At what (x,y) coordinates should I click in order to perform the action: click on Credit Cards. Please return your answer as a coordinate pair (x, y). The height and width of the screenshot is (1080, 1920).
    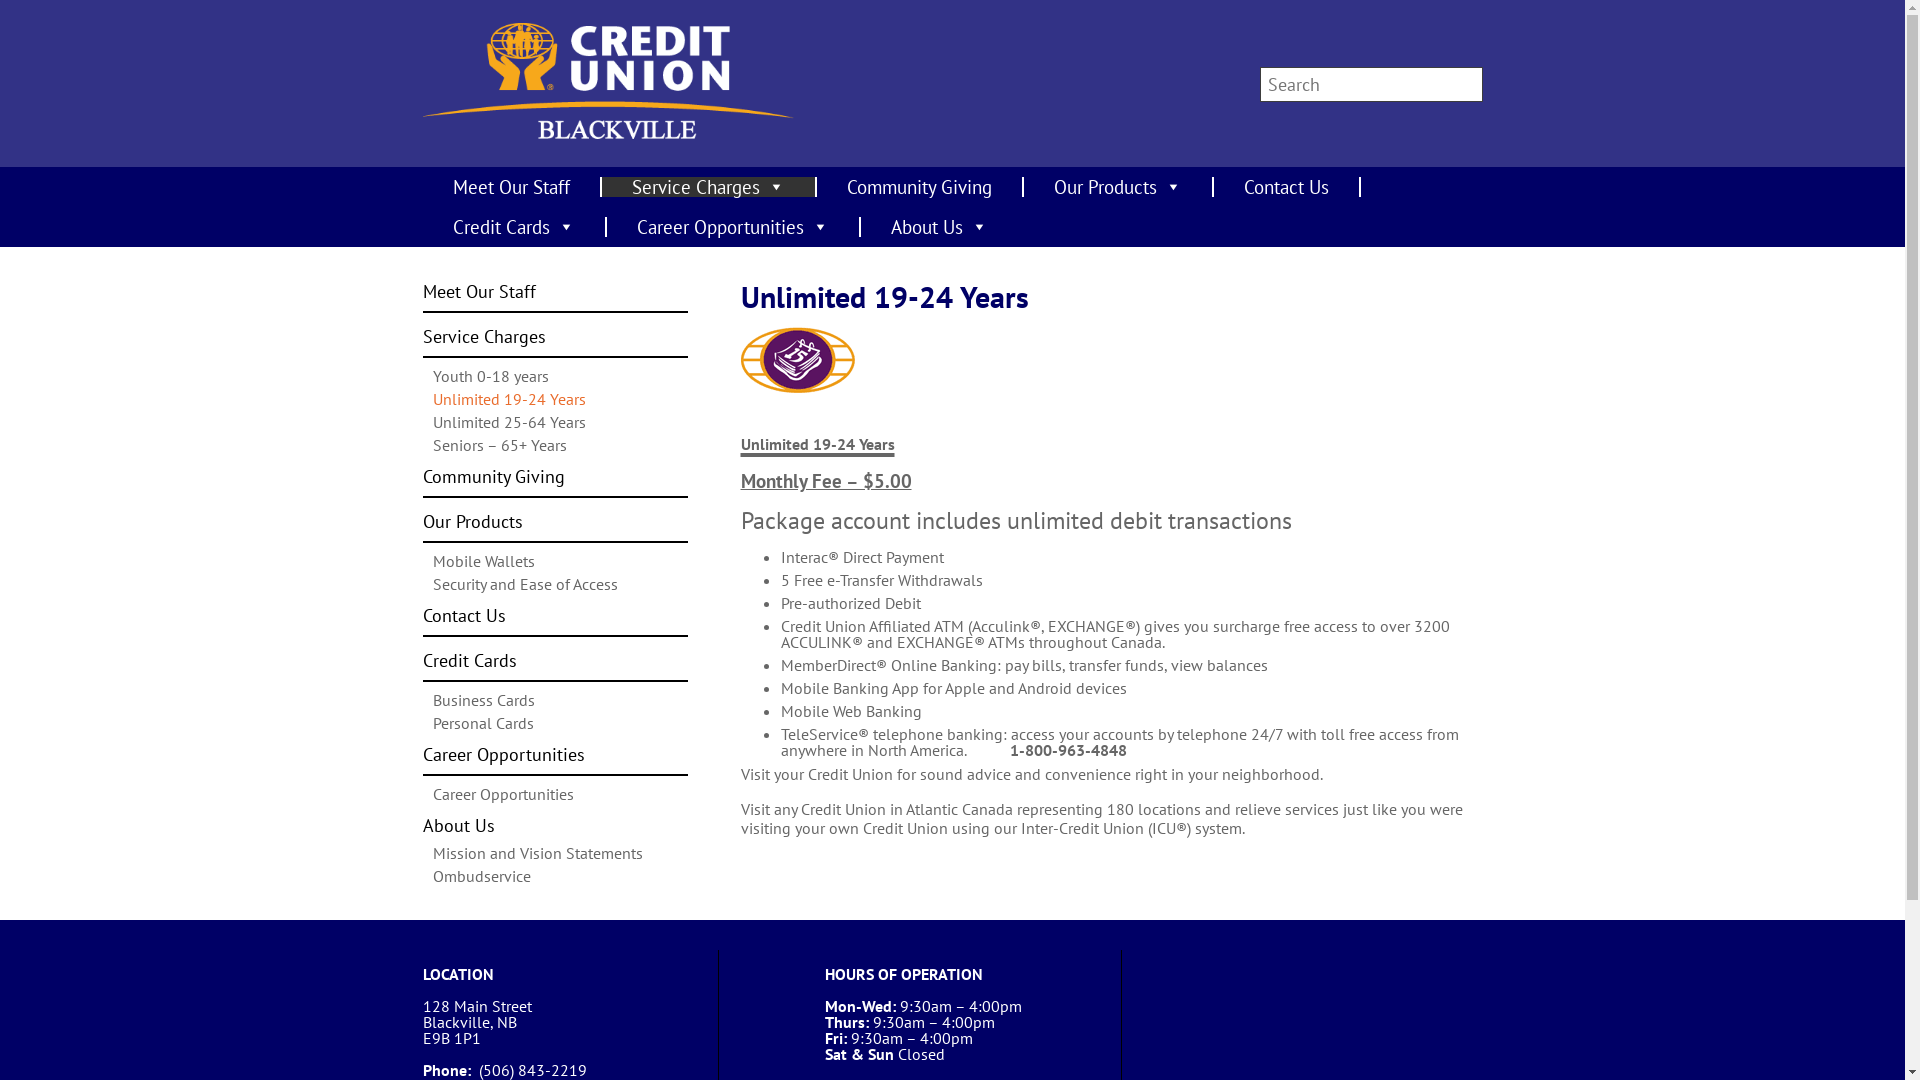
    Looking at the image, I should click on (554, 667).